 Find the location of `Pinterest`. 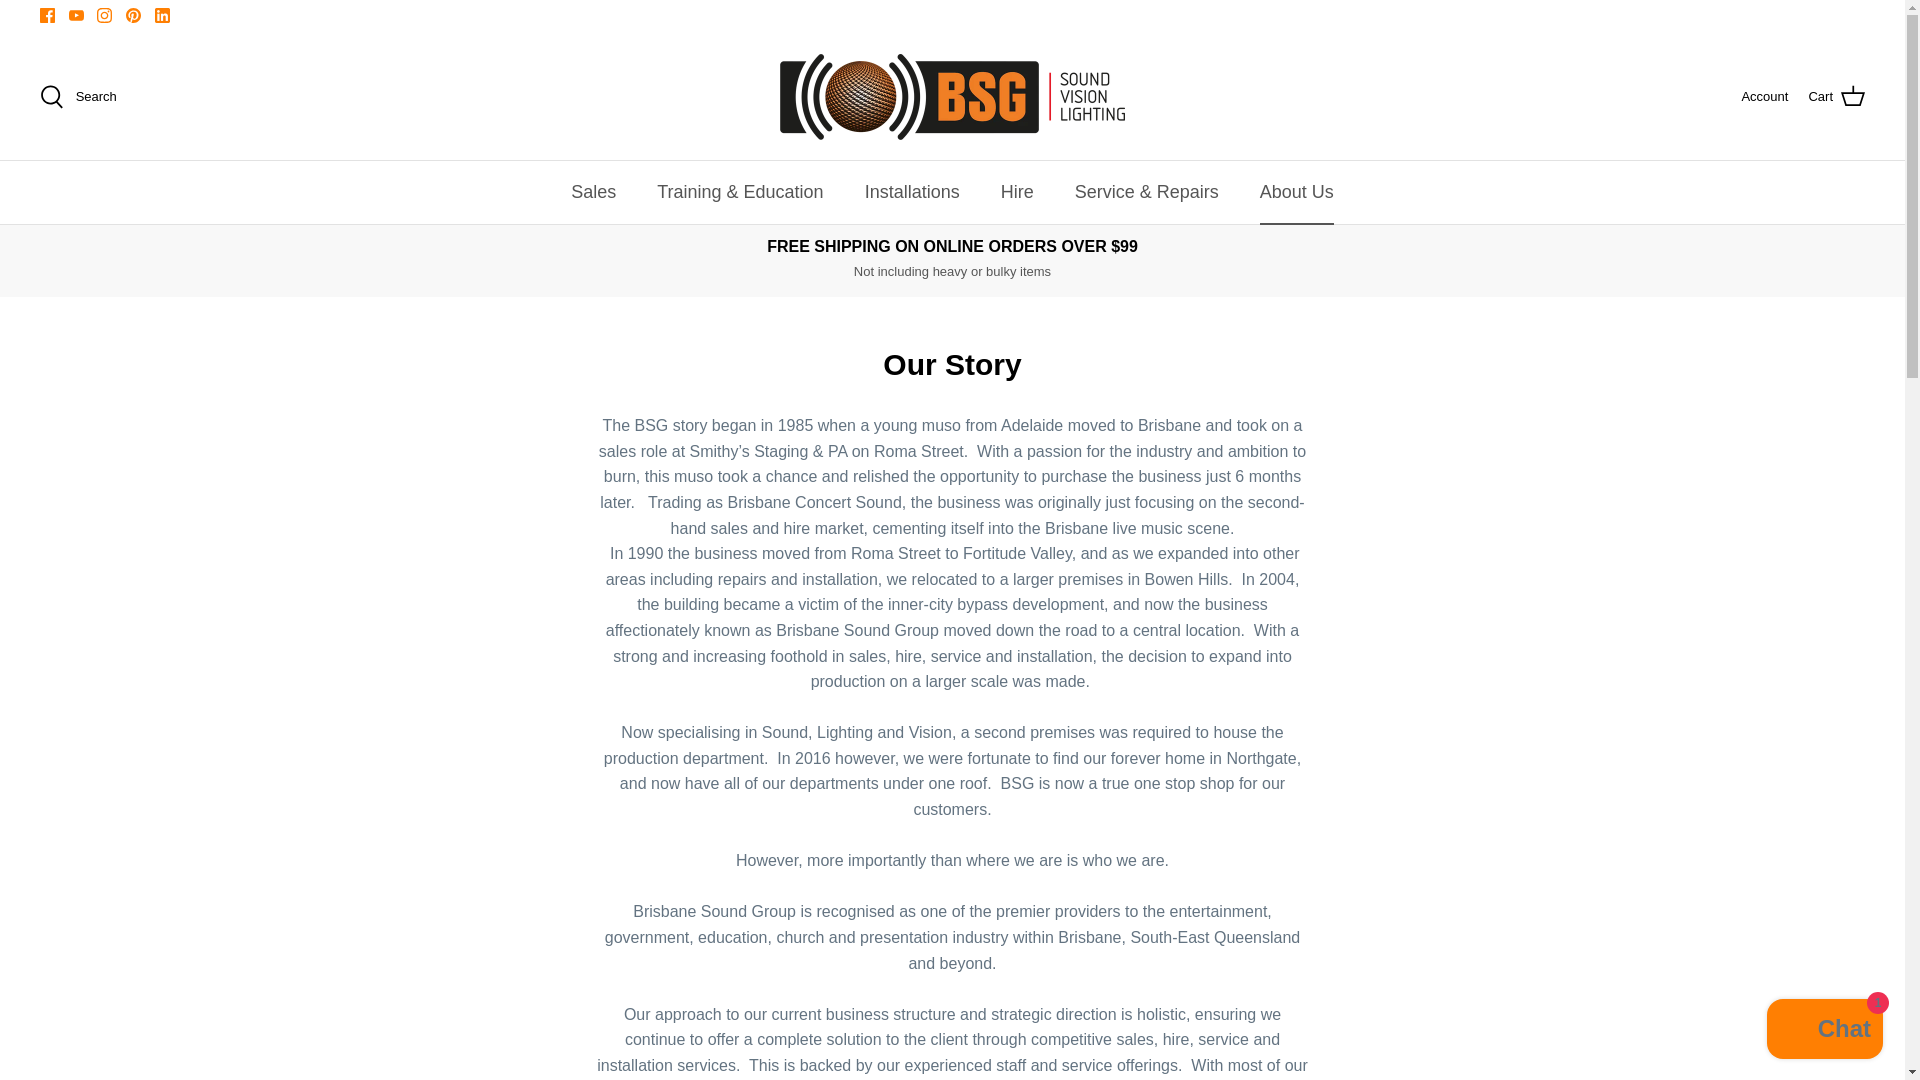

Pinterest is located at coordinates (133, 14).